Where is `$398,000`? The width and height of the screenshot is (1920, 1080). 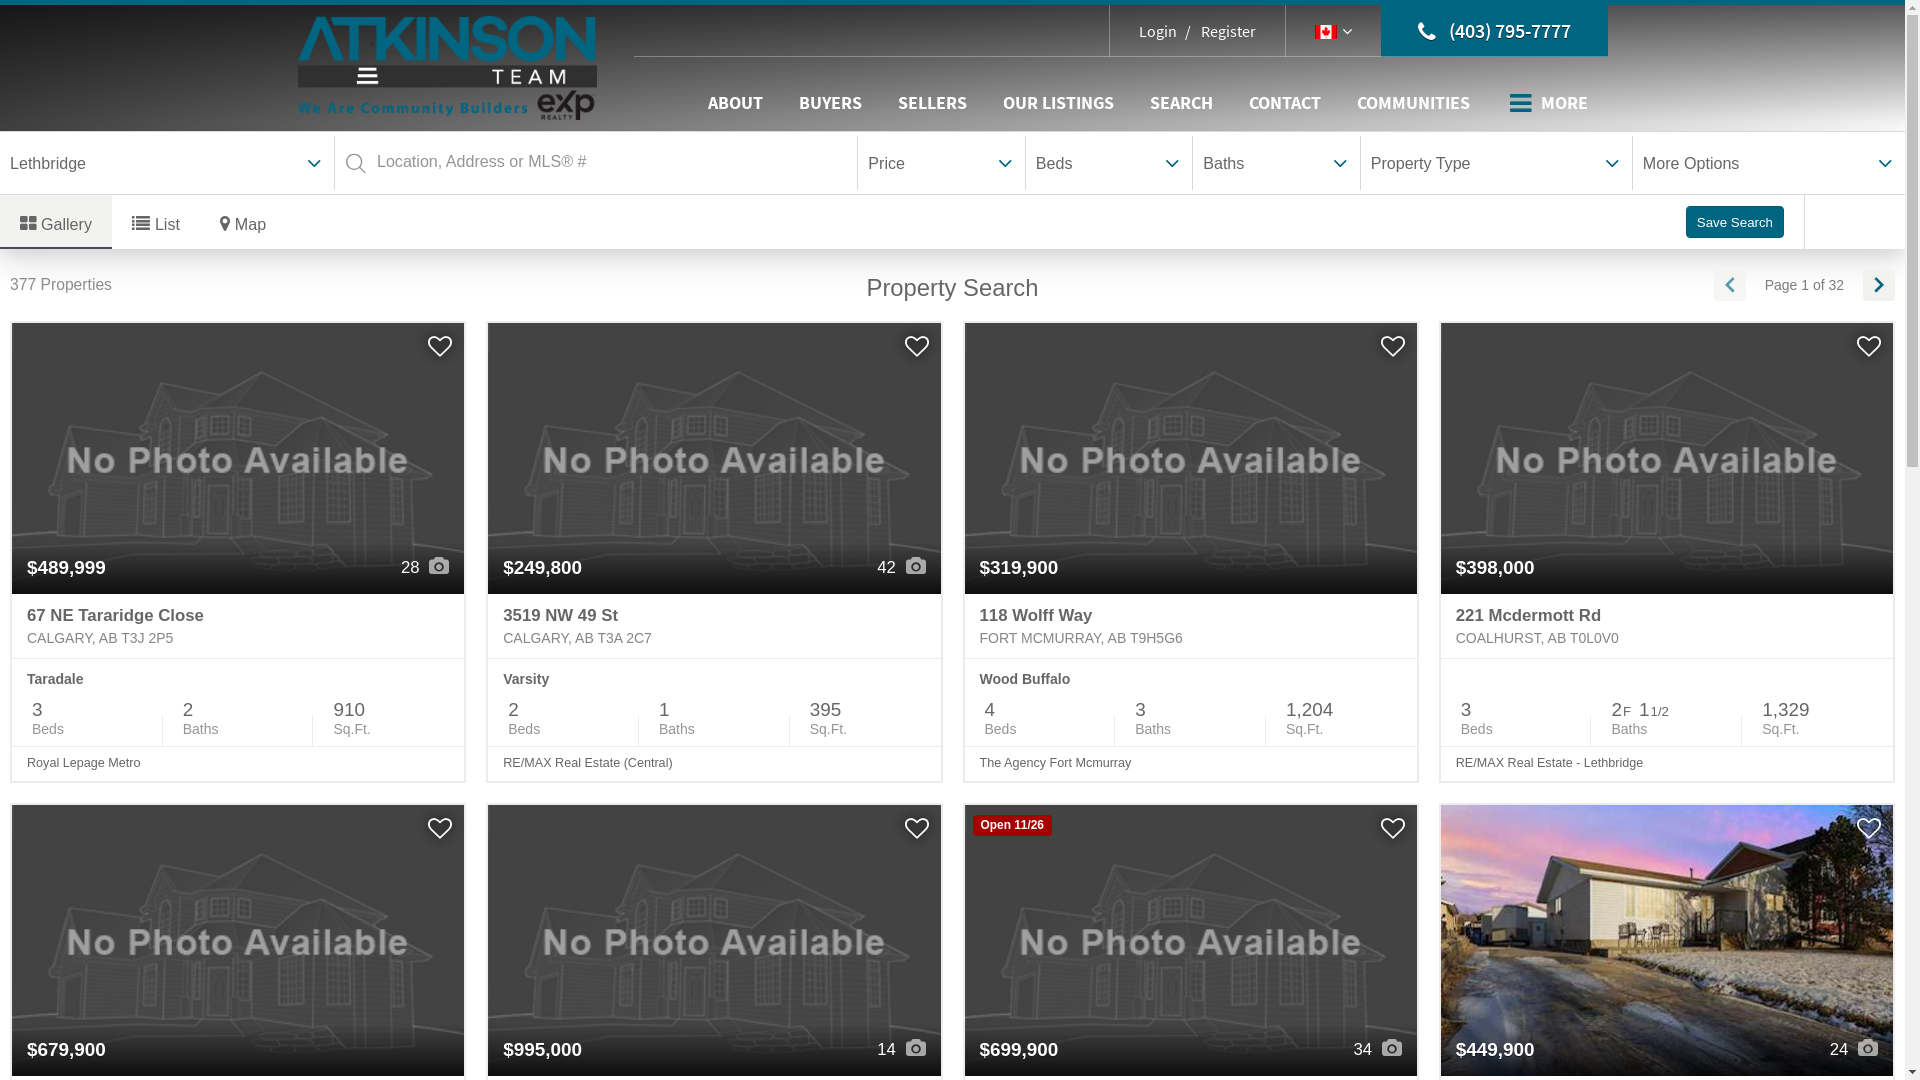
$398,000 is located at coordinates (1667, 458).